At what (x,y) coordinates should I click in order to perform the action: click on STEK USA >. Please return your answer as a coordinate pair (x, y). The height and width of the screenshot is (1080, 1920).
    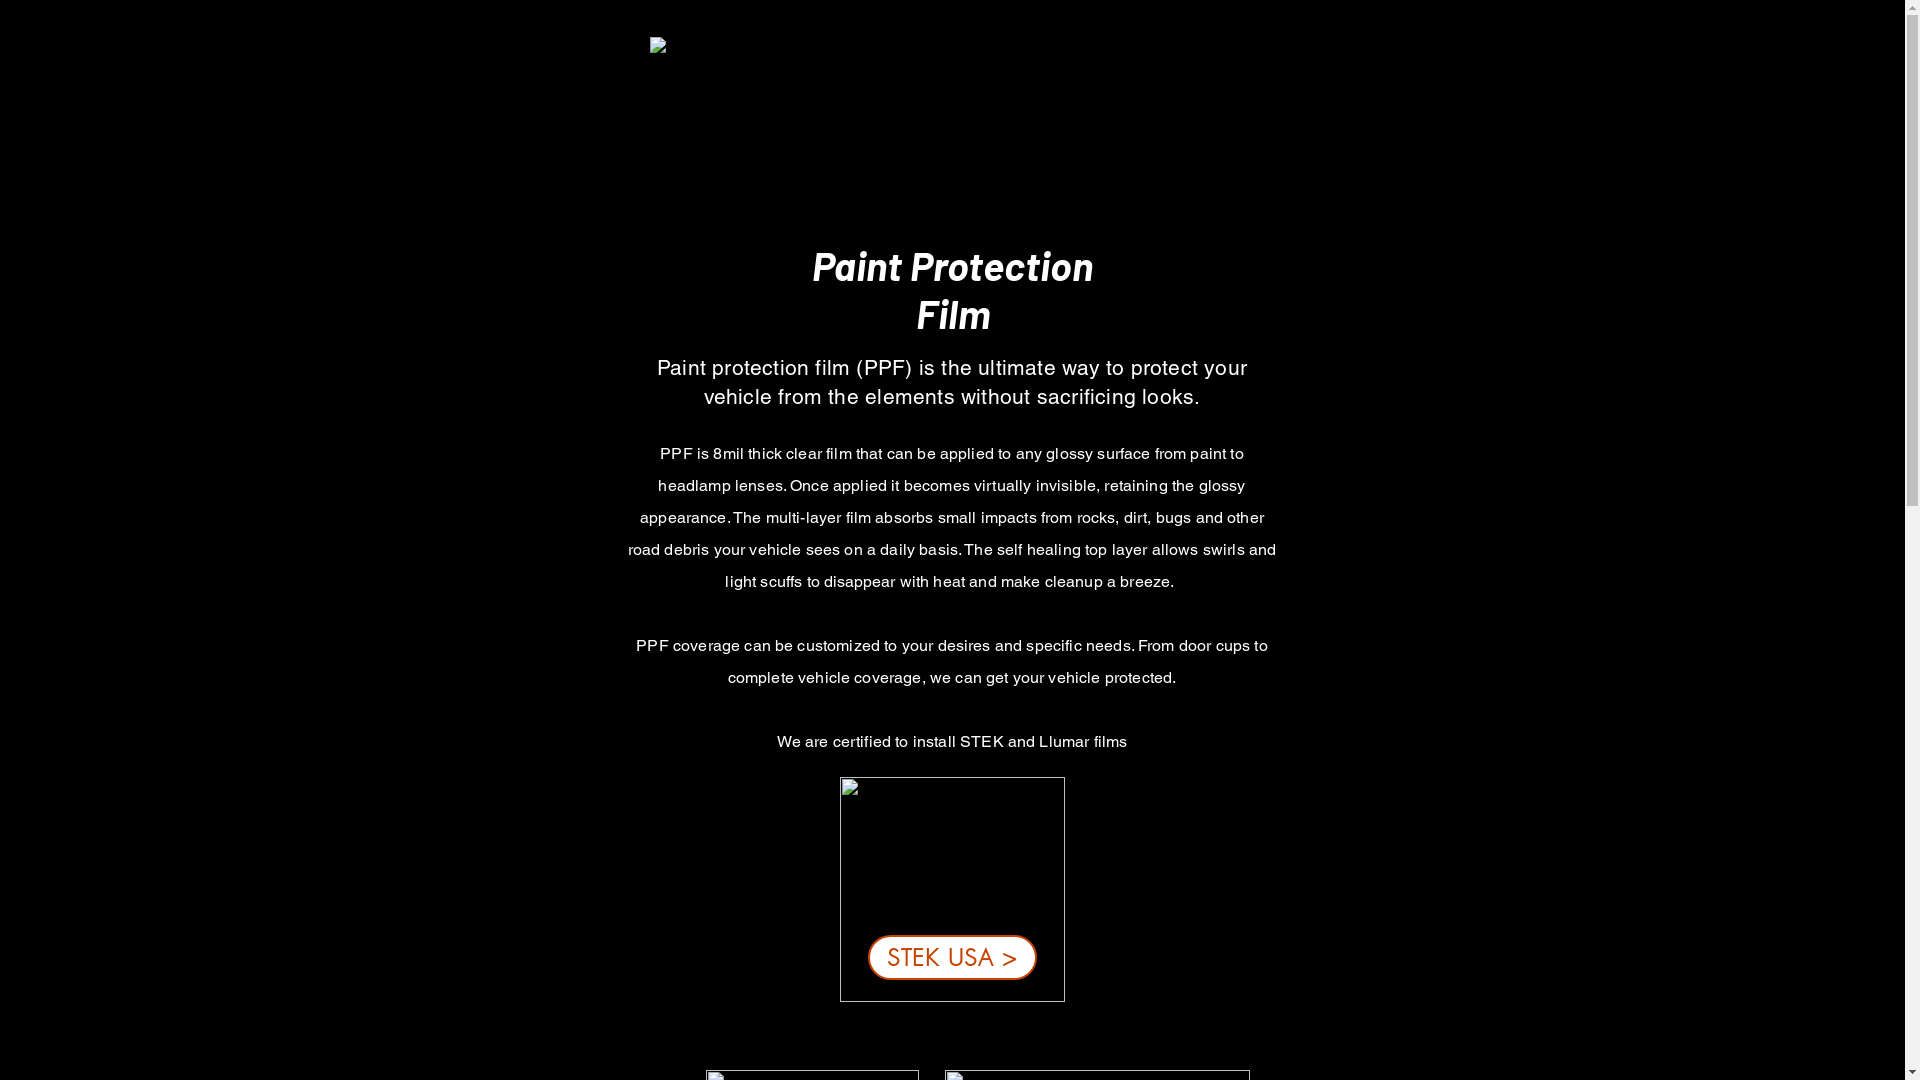
    Looking at the image, I should click on (952, 958).